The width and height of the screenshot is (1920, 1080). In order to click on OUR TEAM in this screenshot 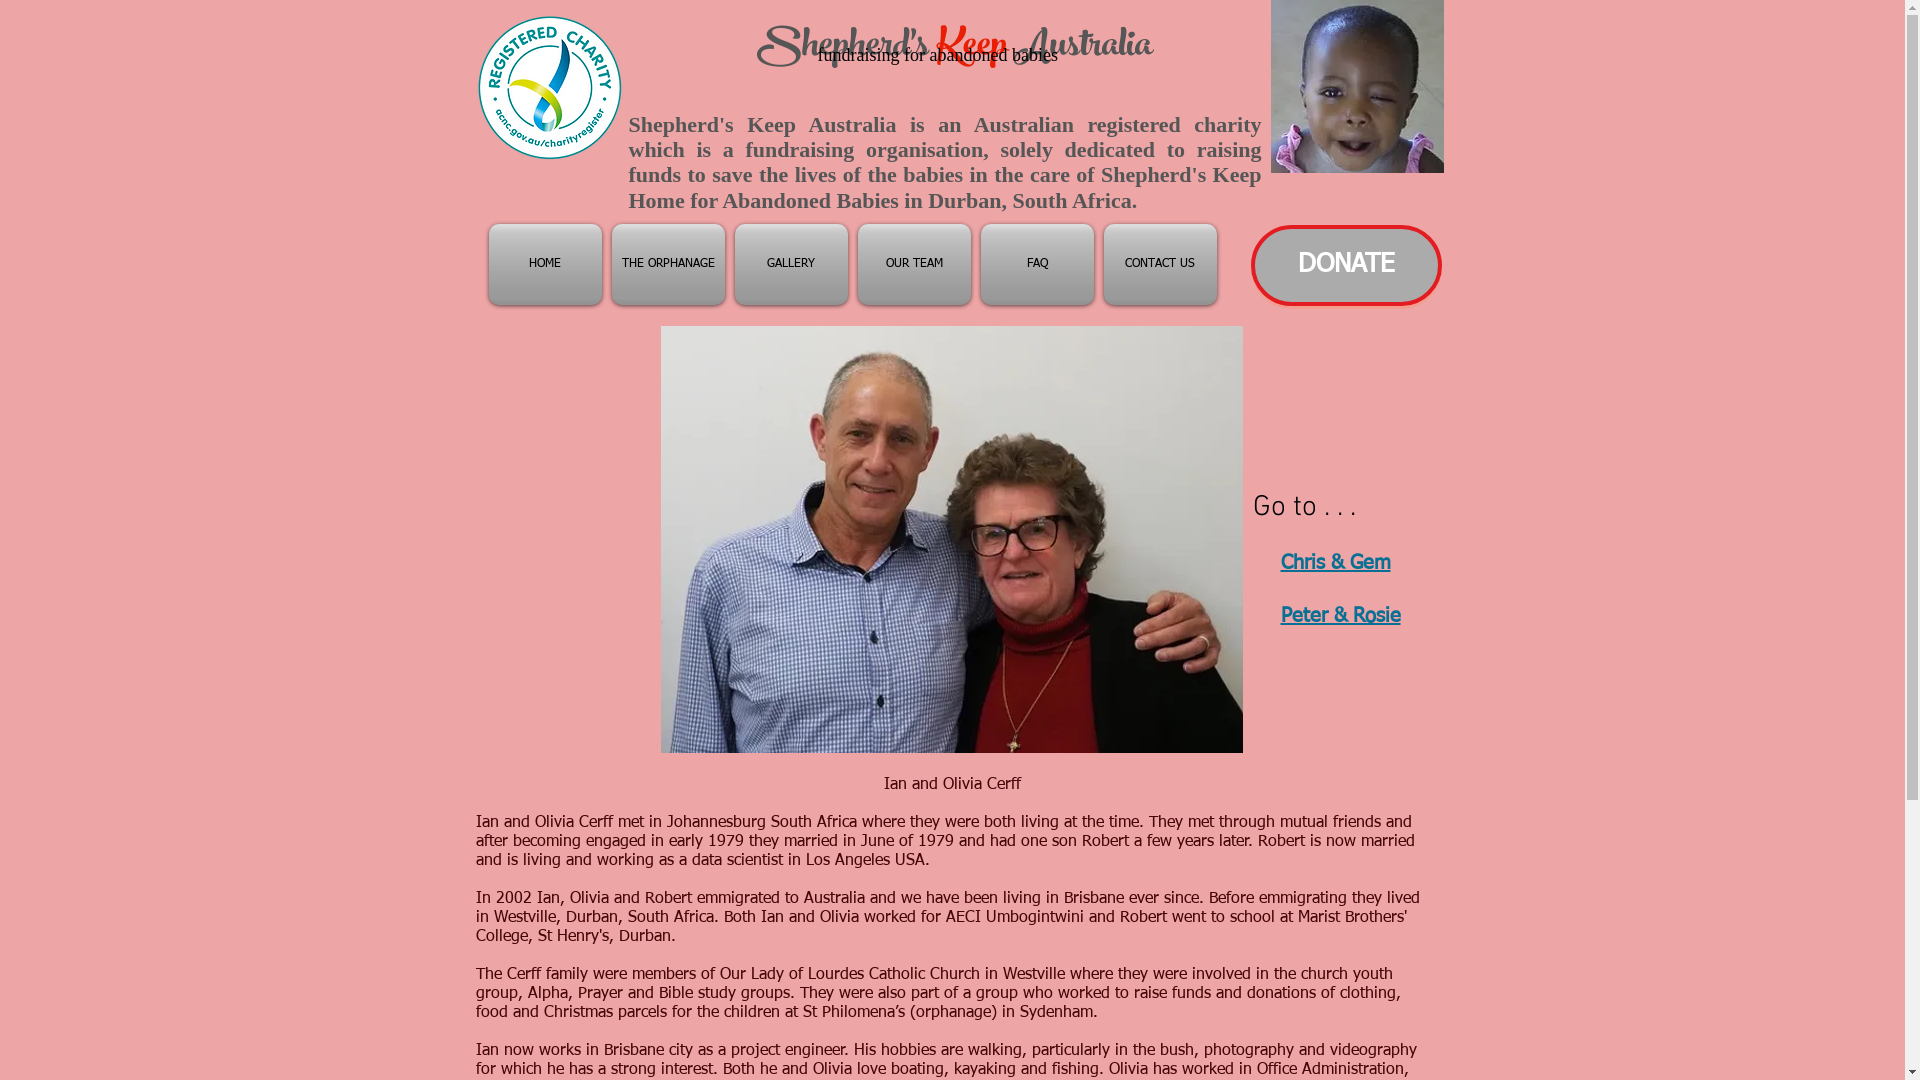, I will do `click(914, 264)`.